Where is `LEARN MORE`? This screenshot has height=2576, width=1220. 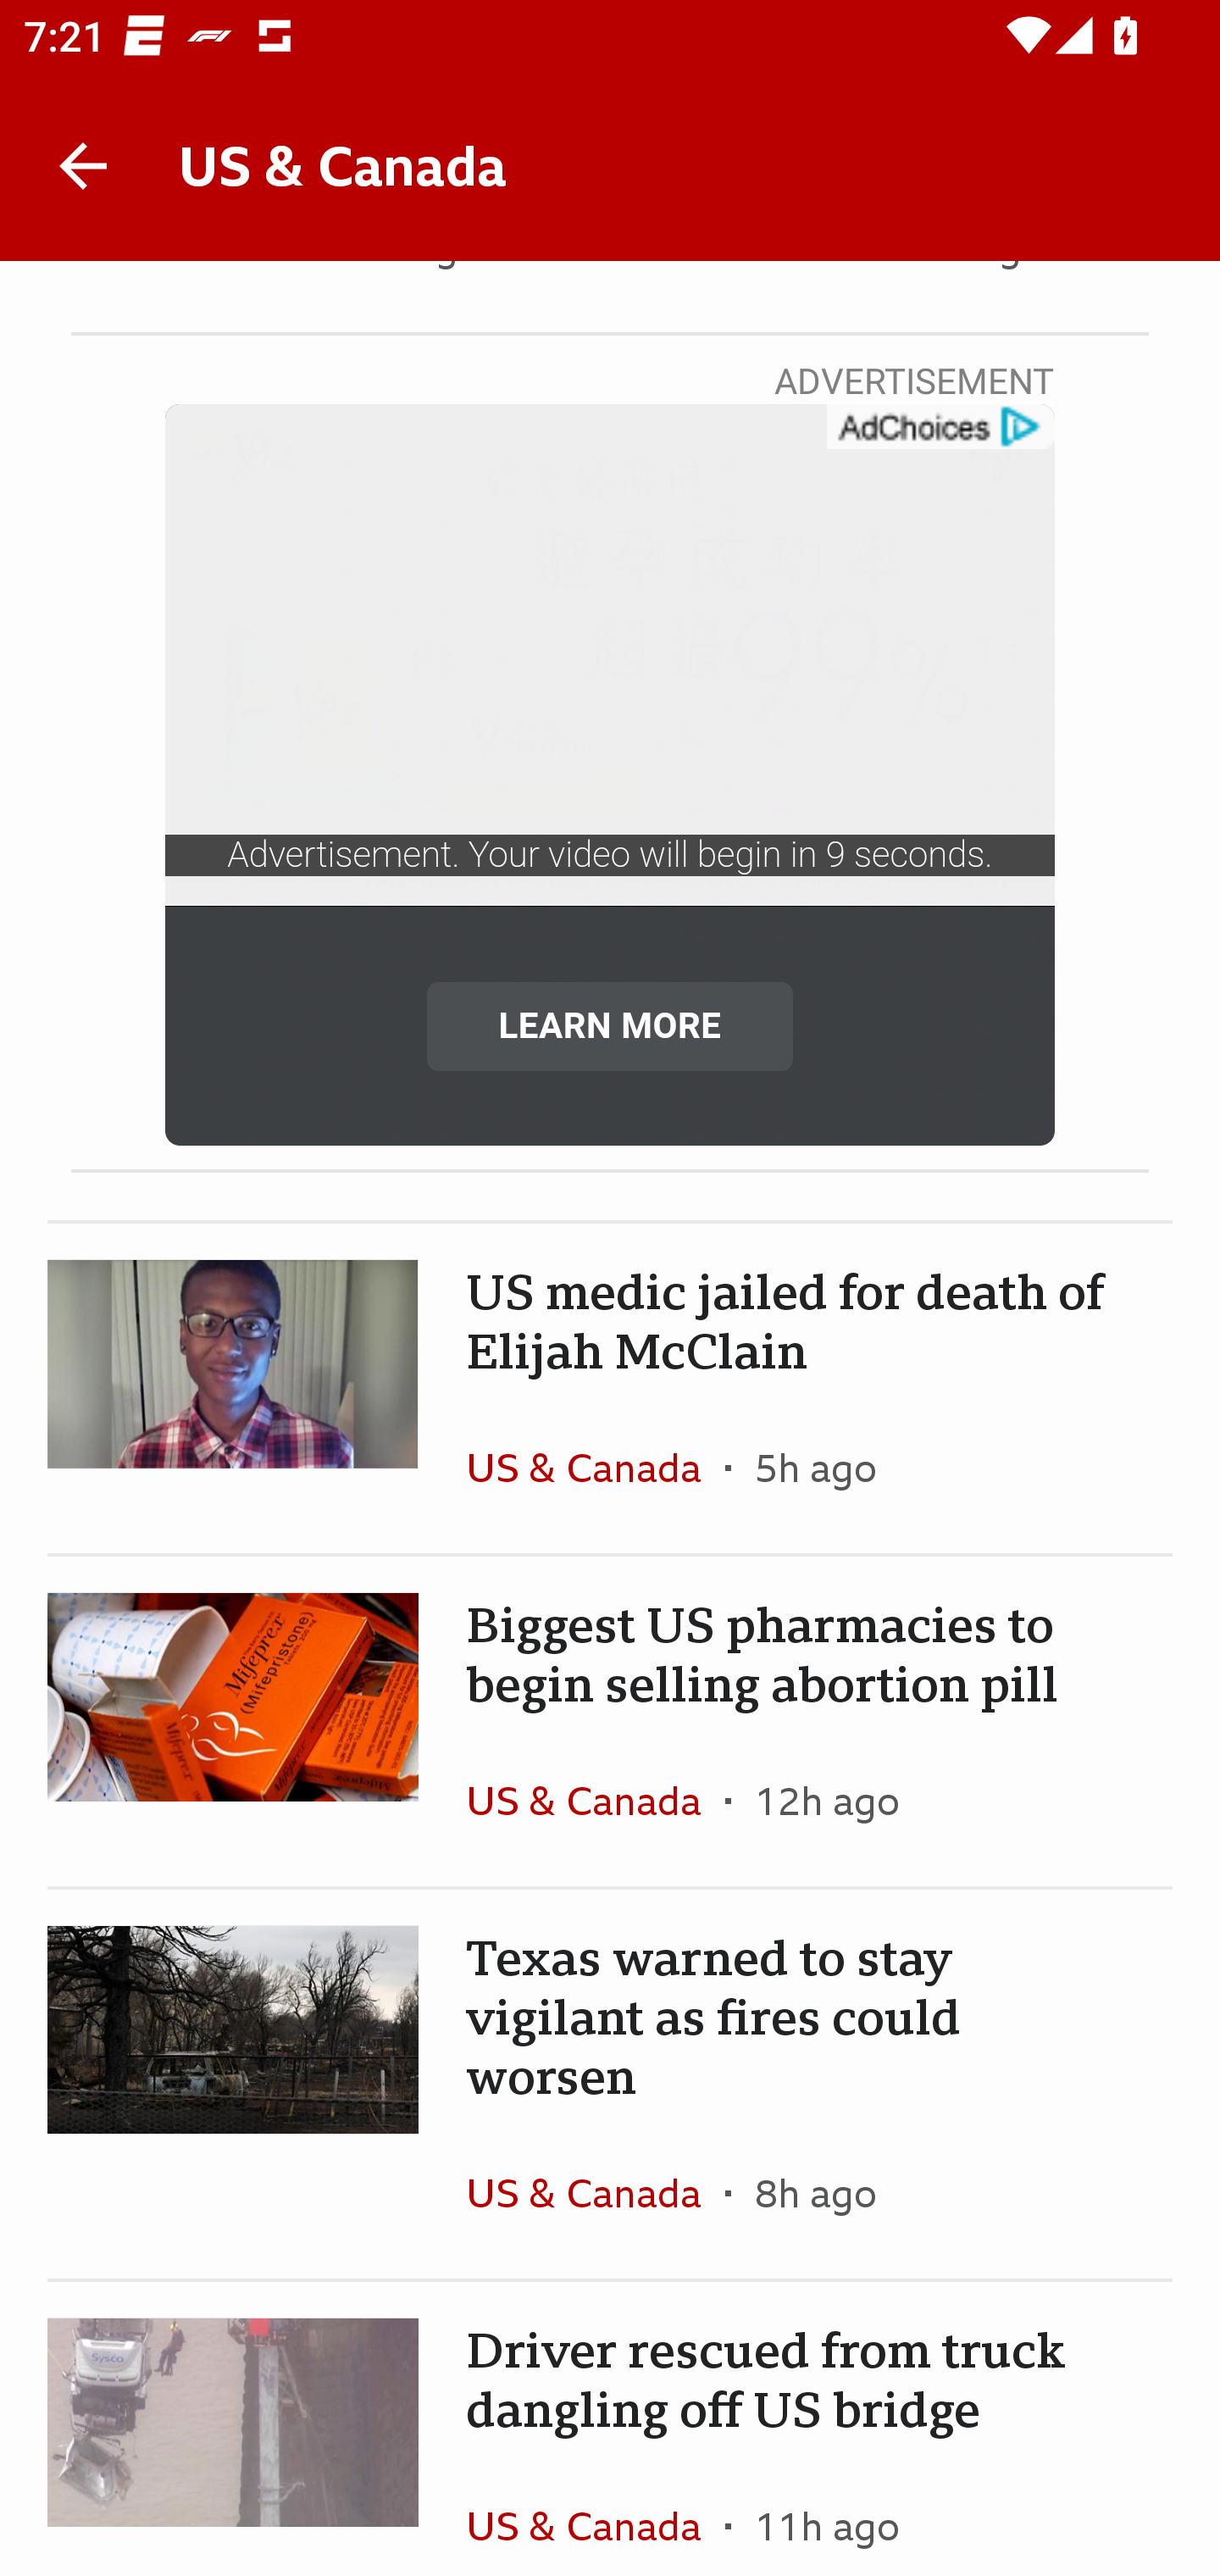
LEARN MORE is located at coordinates (610, 1025).